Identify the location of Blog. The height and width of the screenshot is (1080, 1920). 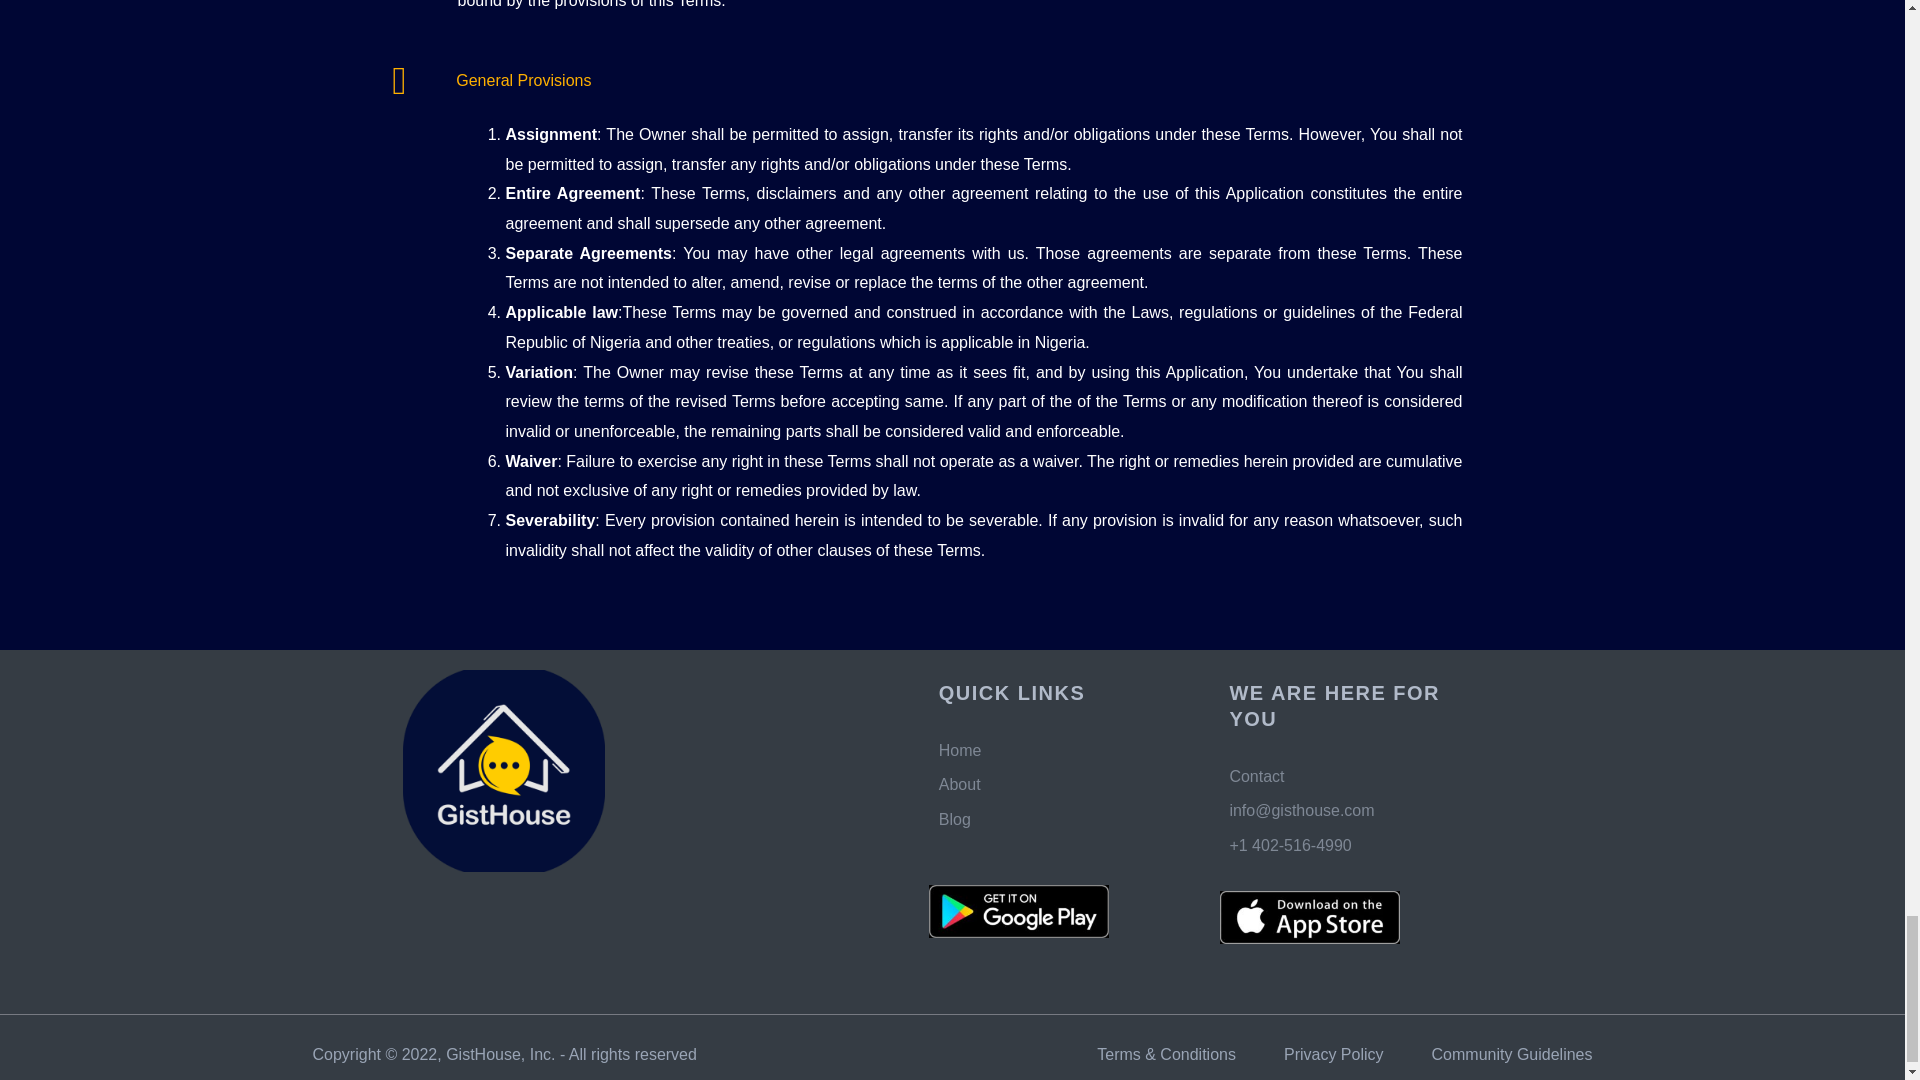
(1064, 819).